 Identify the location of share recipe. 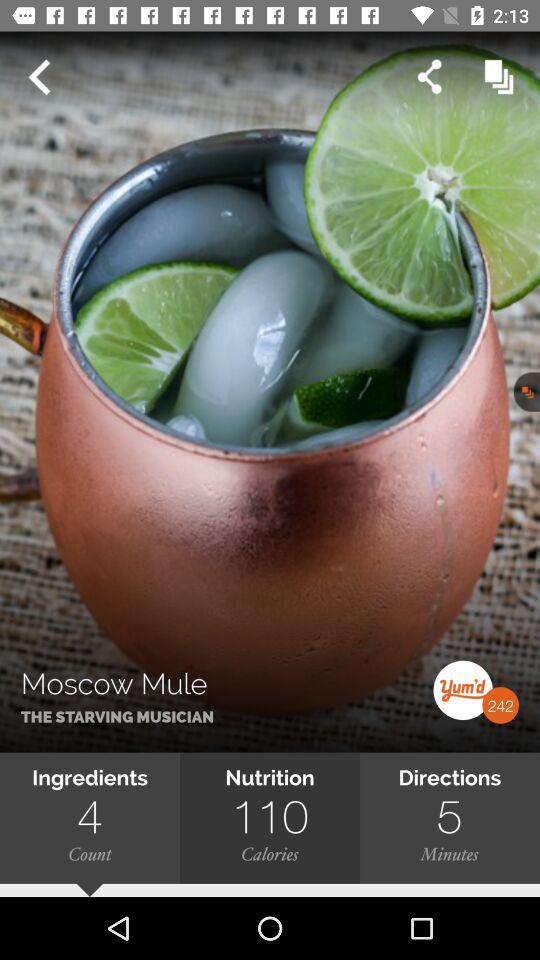
(430, 76).